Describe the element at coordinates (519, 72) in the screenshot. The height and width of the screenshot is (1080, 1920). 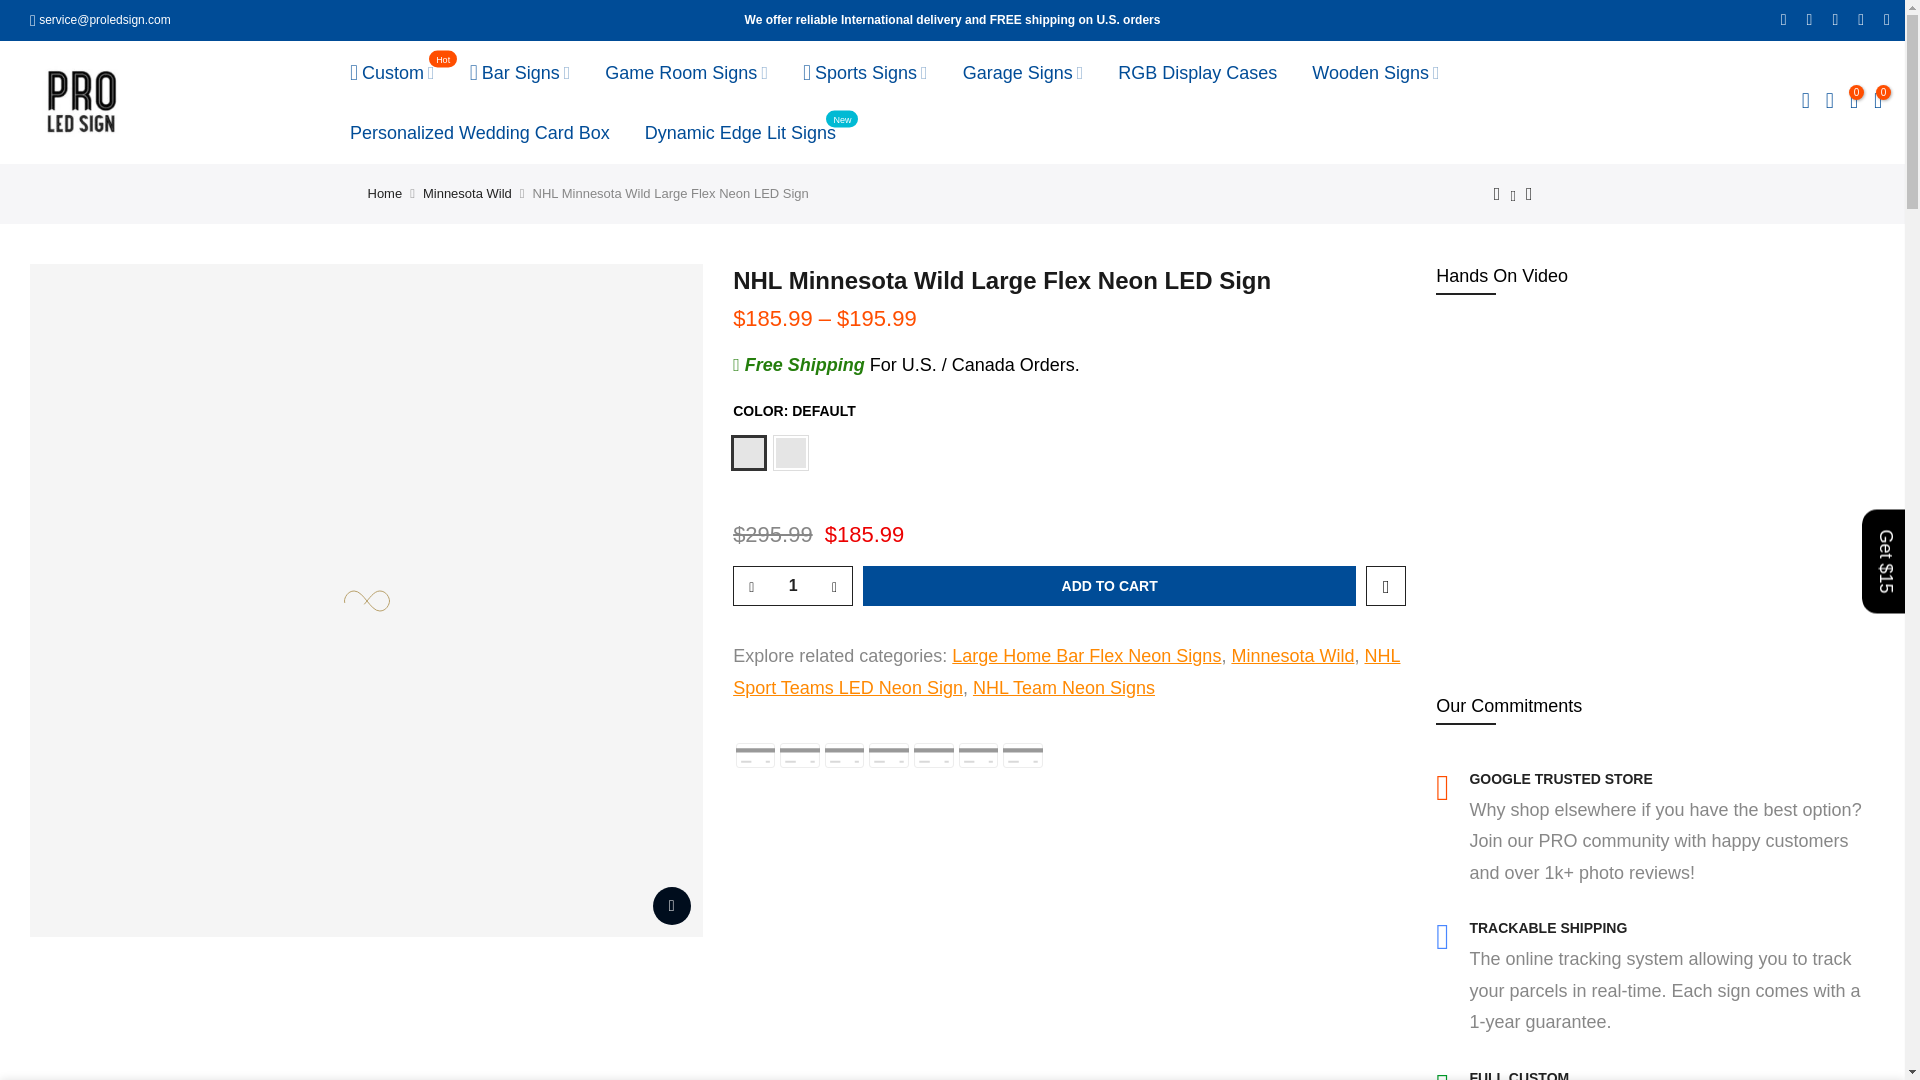
I see `Bar Signs` at that location.